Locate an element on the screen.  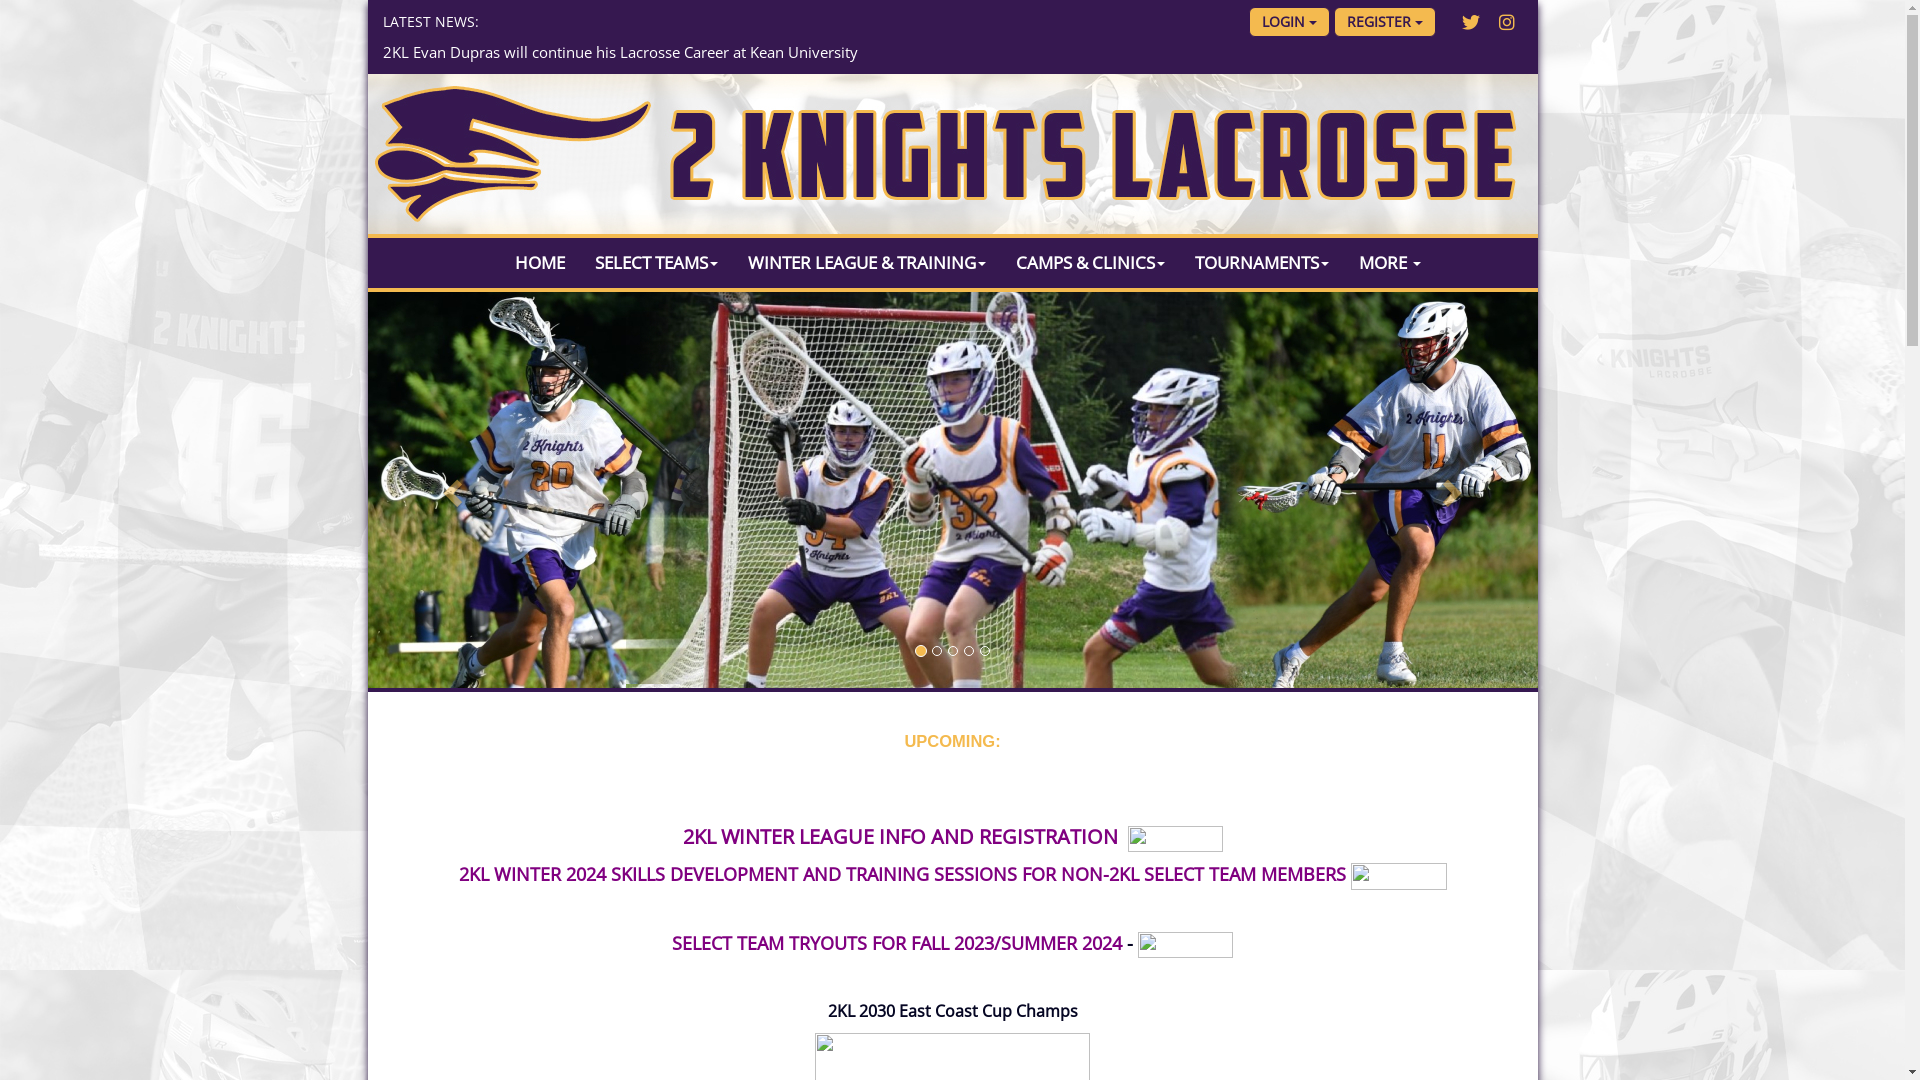
2 Knights Lacrosse is located at coordinates (953, 154).